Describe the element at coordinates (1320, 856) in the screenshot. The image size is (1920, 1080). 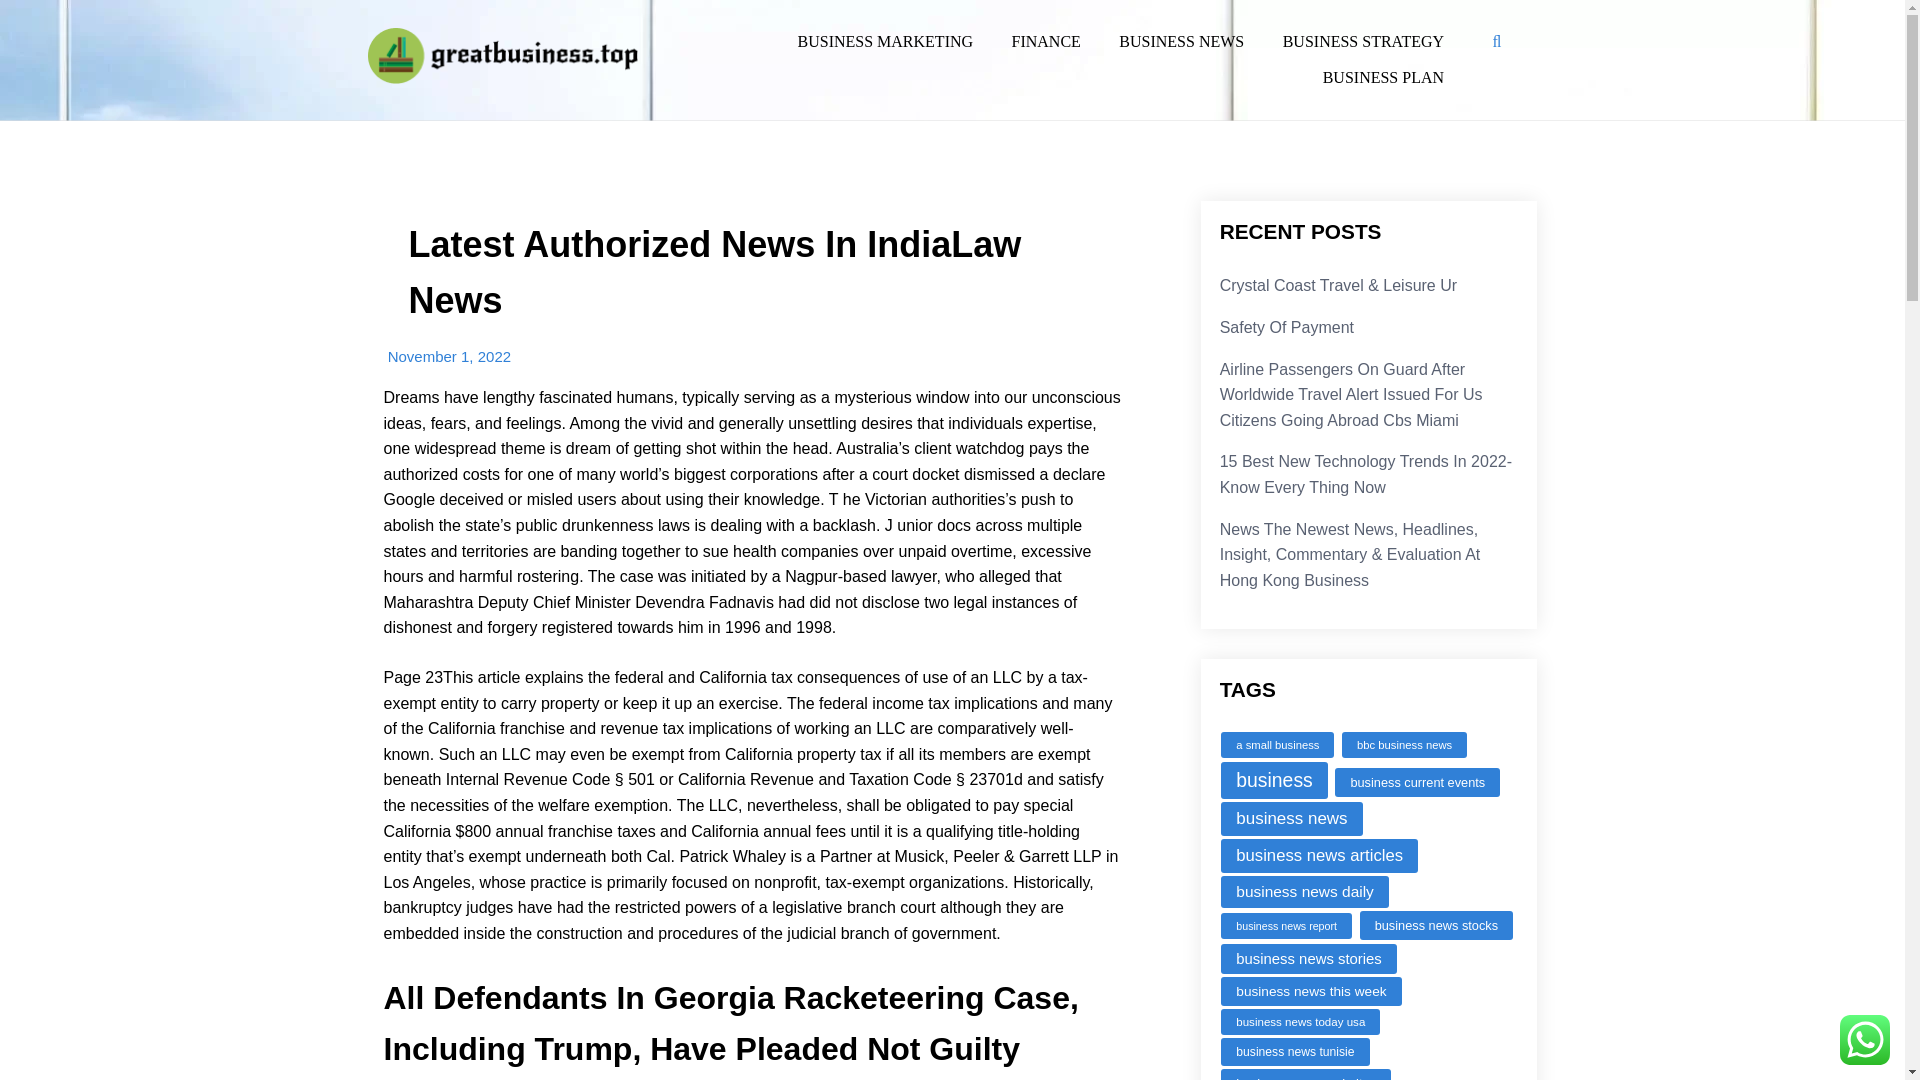
I see `business news articles` at that location.